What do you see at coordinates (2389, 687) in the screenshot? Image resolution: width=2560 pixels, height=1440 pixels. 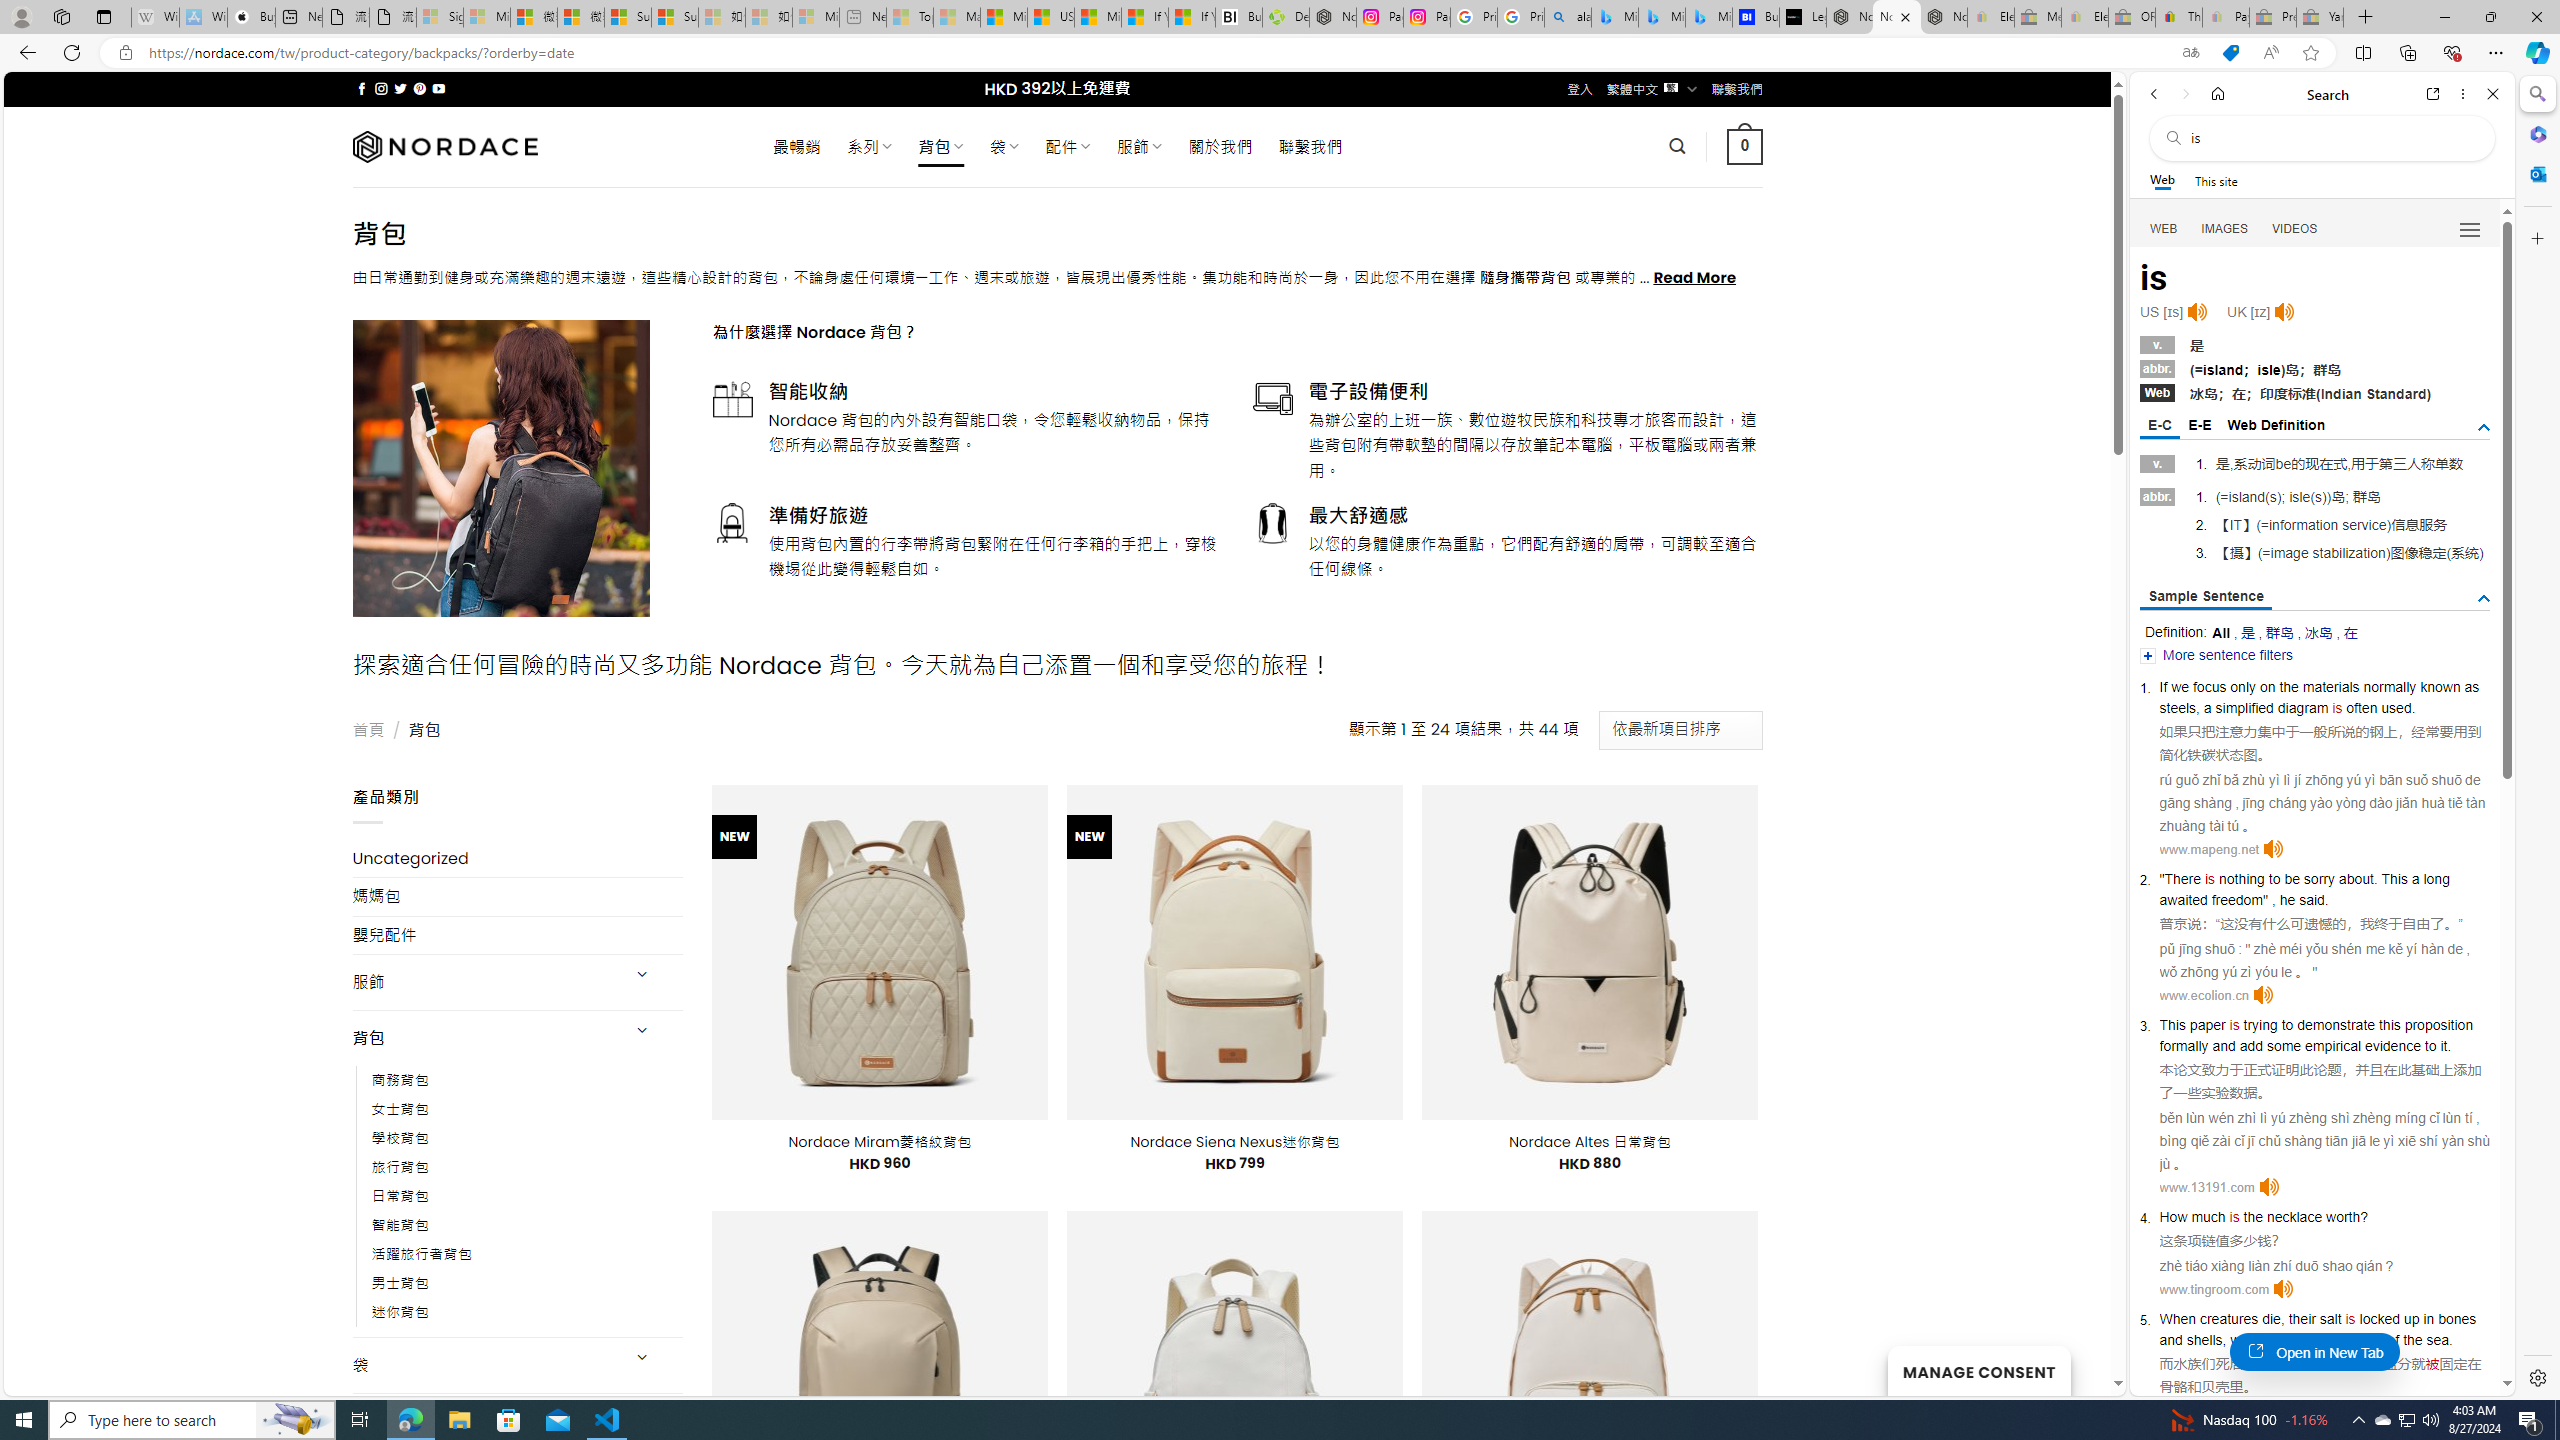 I see `normally` at bounding box center [2389, 687].